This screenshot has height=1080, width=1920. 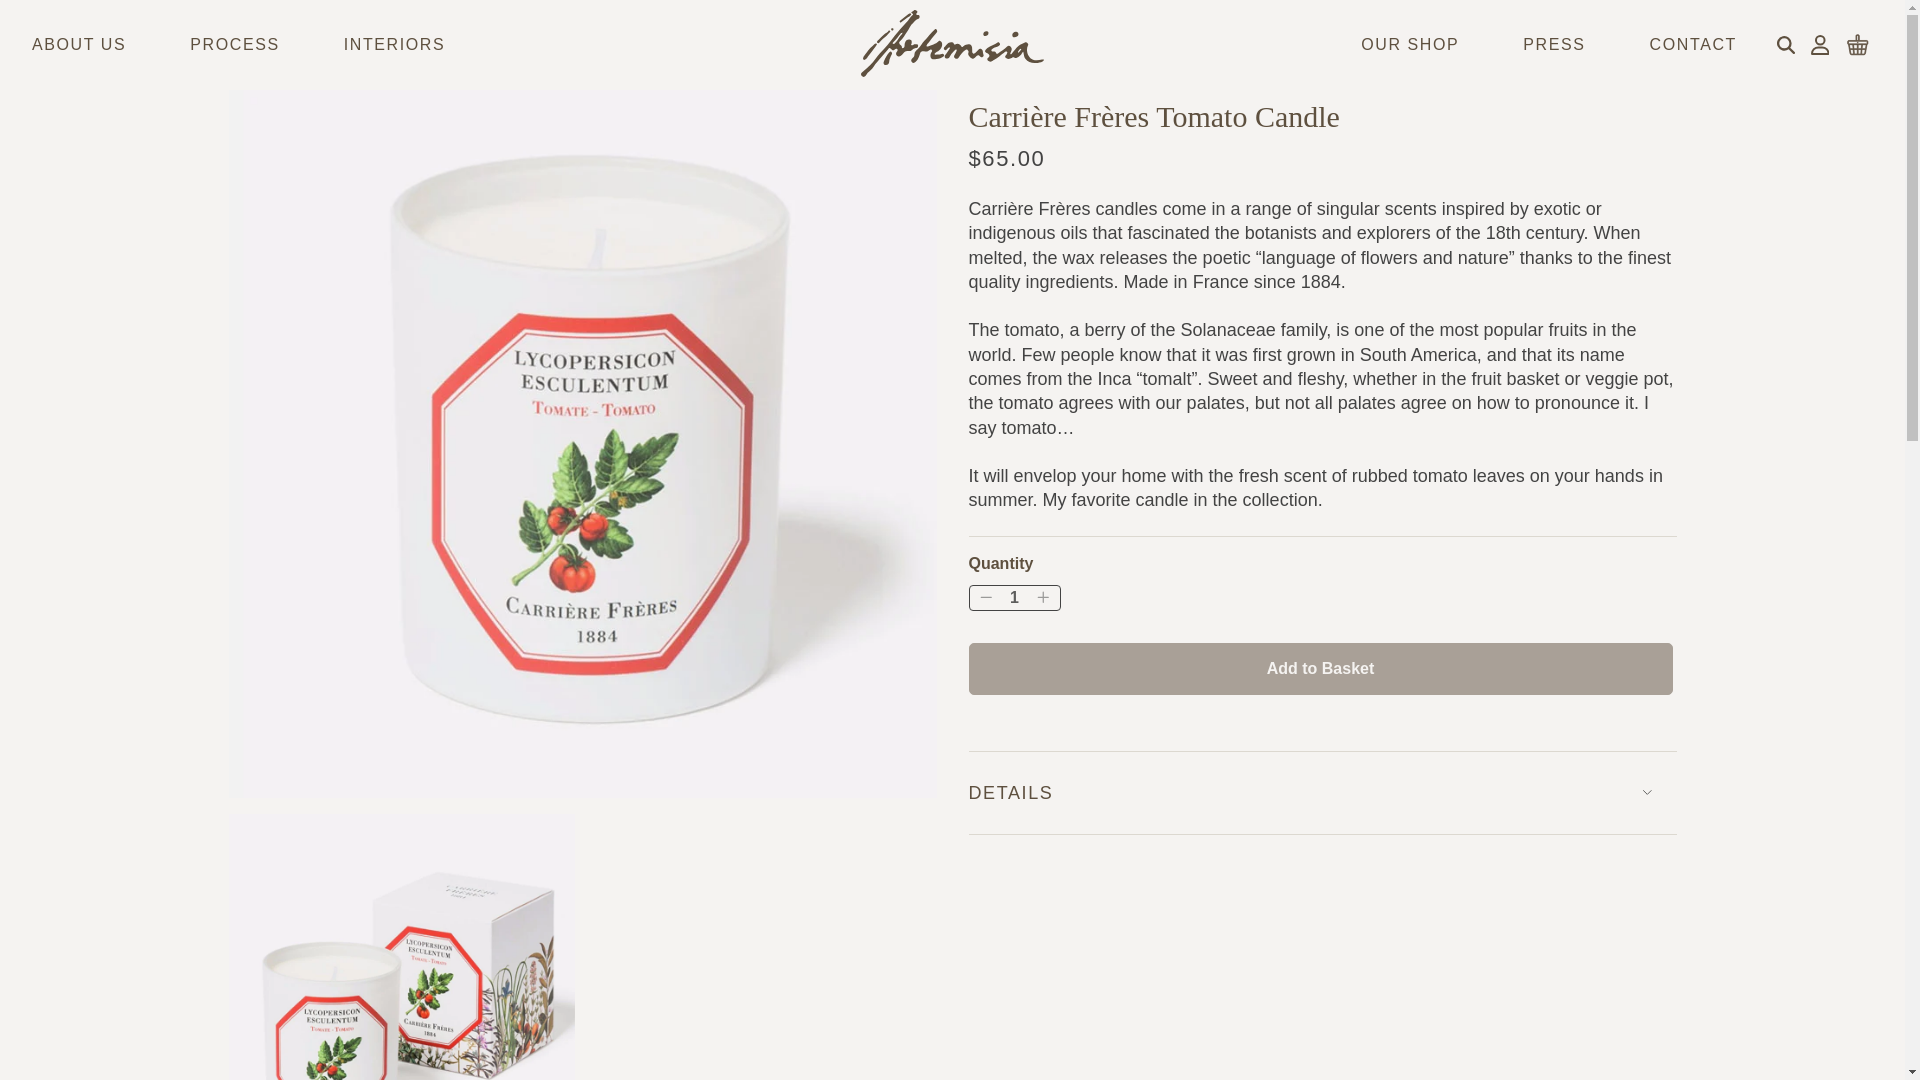 What do you see at coordinates (1320, 668) in the screenshot?
I see `Add to Basket` at bounding box center [1320, 668].